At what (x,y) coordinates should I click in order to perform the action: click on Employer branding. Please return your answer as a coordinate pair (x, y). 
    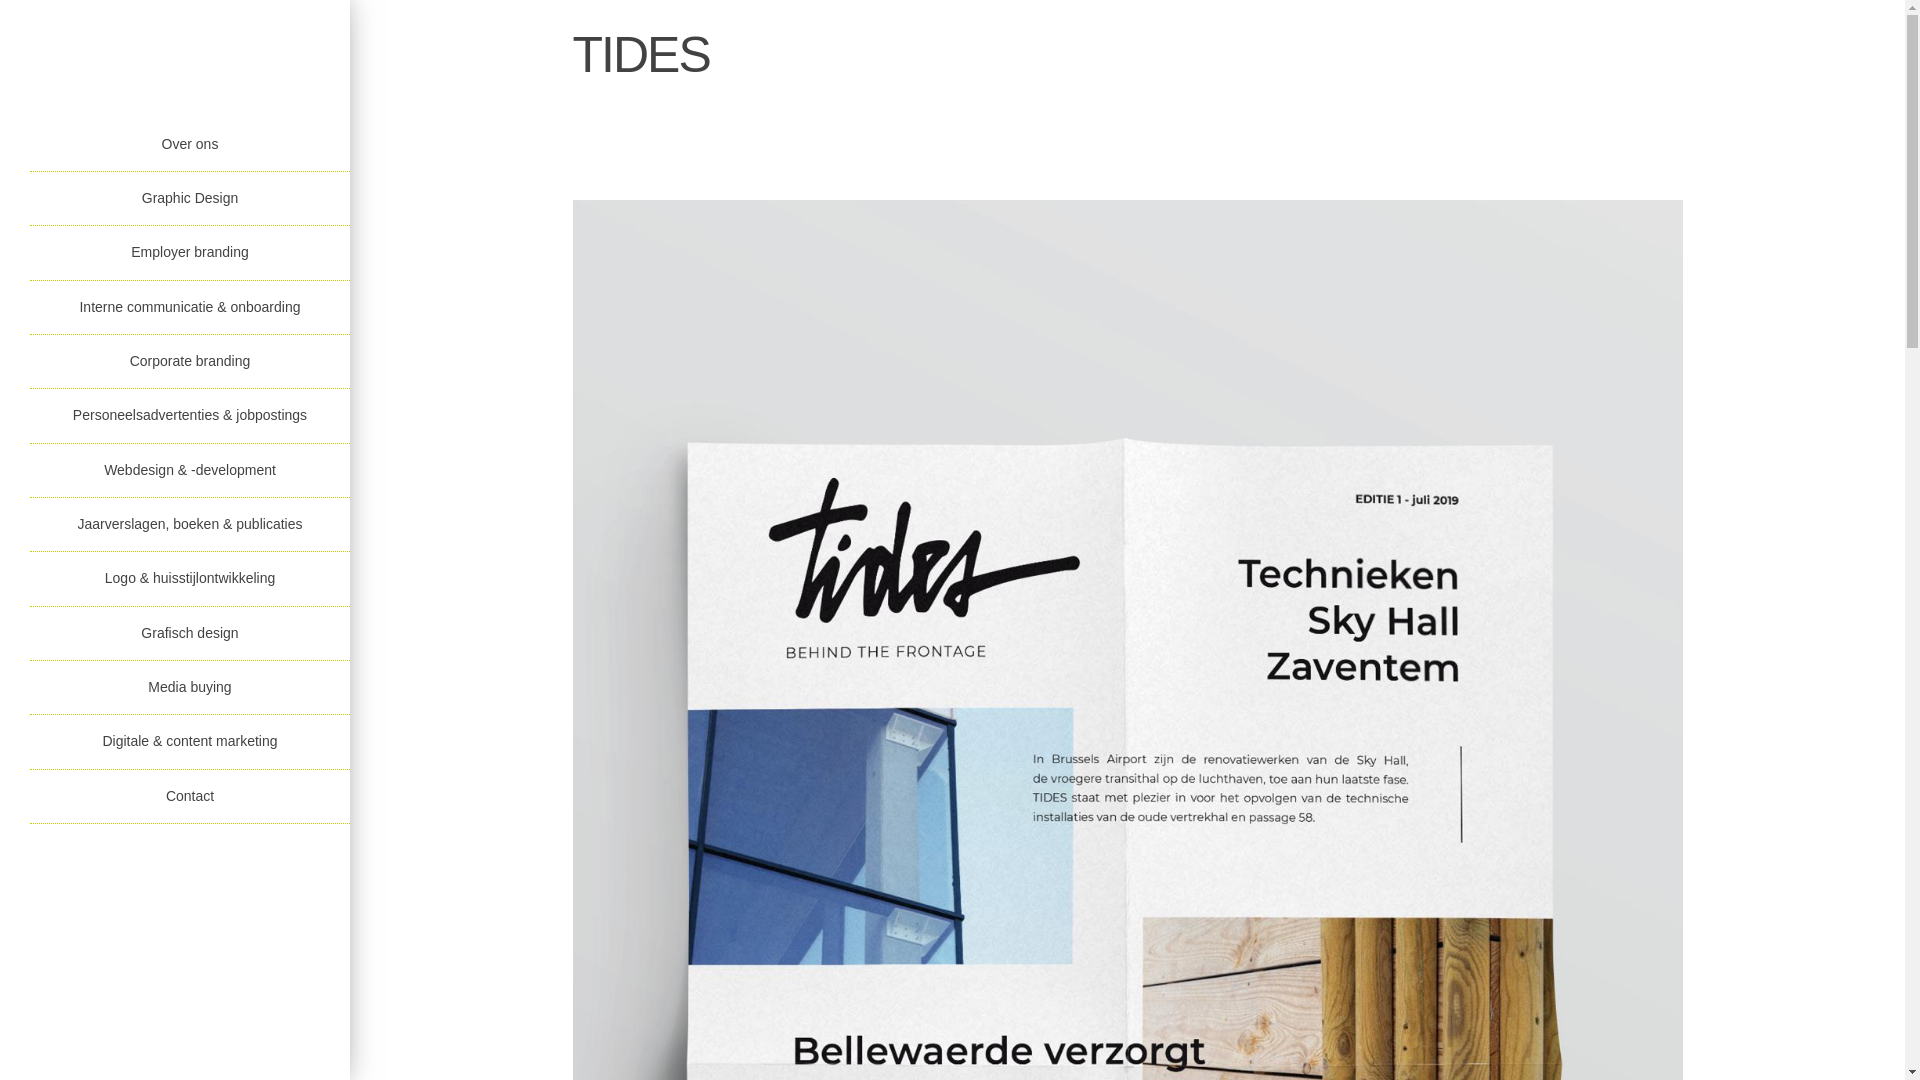
    Looking at the image, I should click on (190, 253).